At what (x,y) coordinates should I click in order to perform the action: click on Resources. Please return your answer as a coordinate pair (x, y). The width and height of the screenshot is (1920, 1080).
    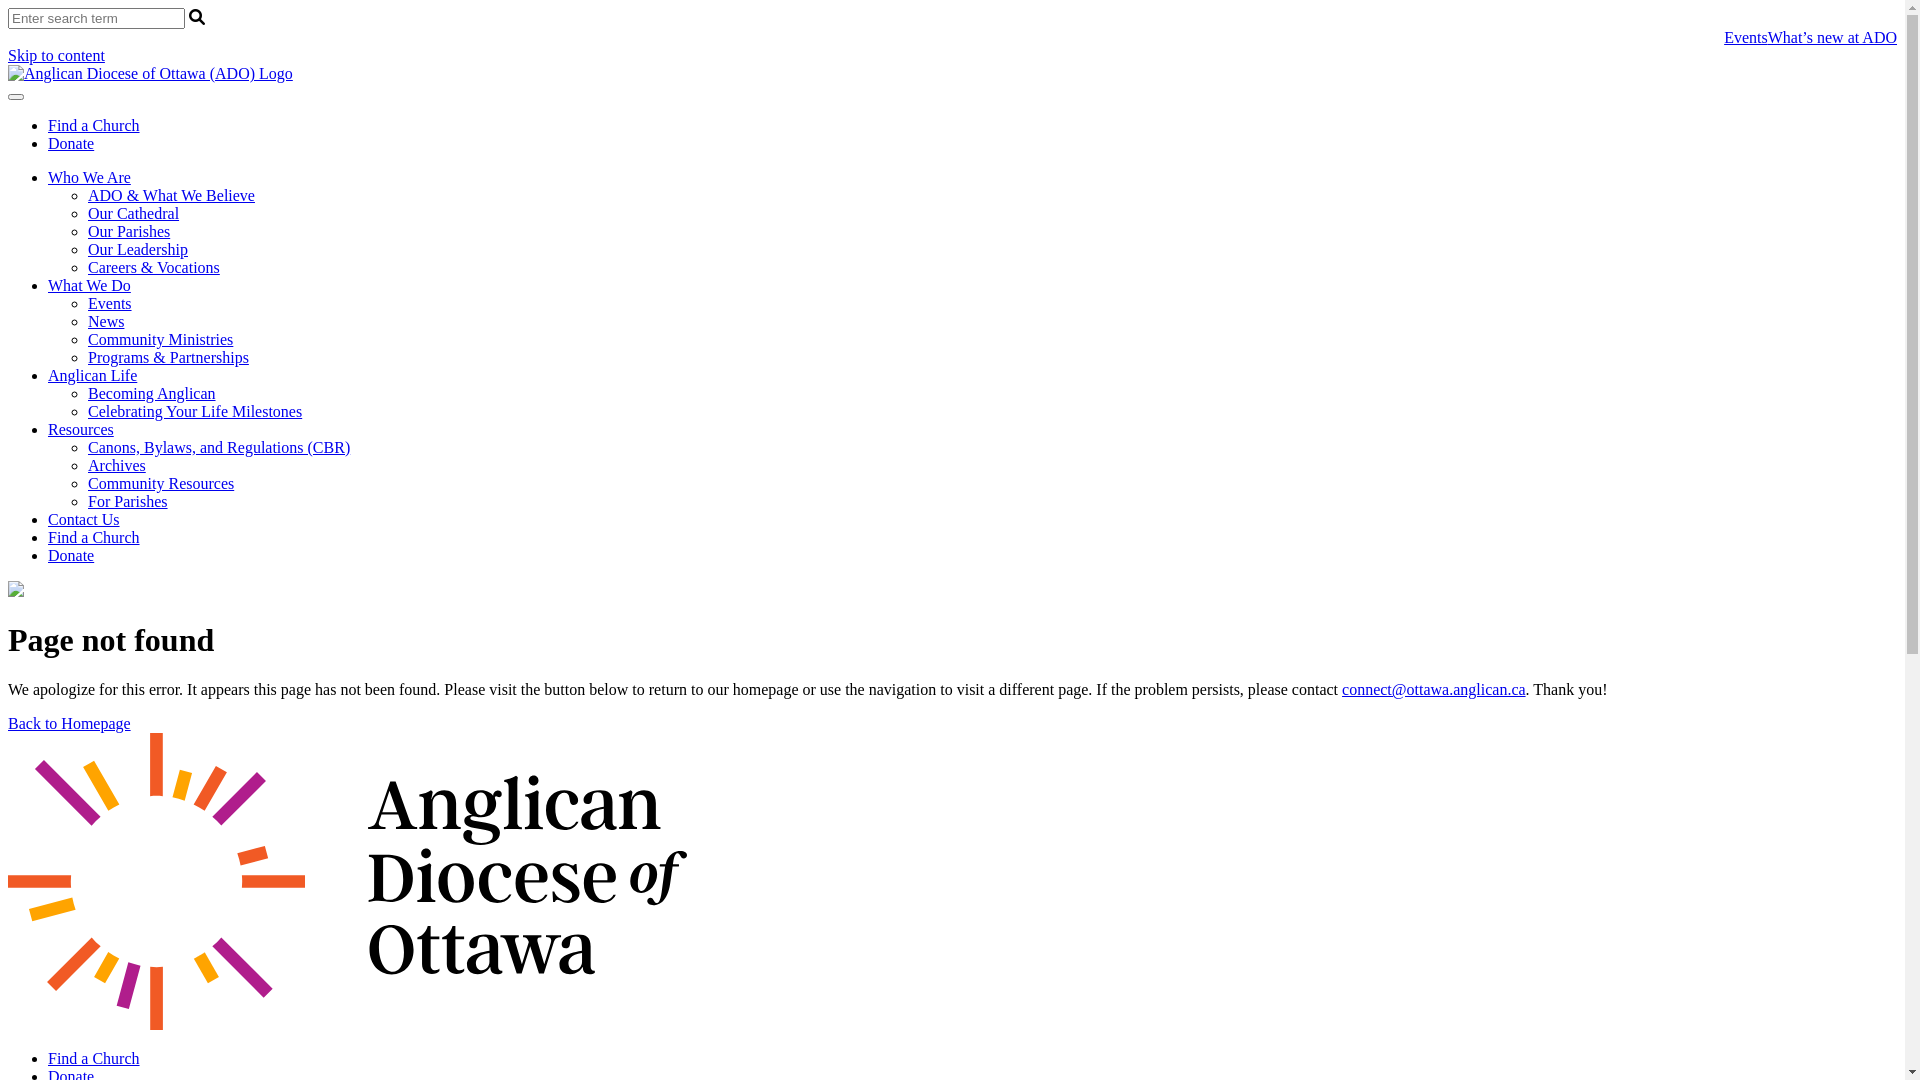
    Looking at the image, I should click on (81, 430).